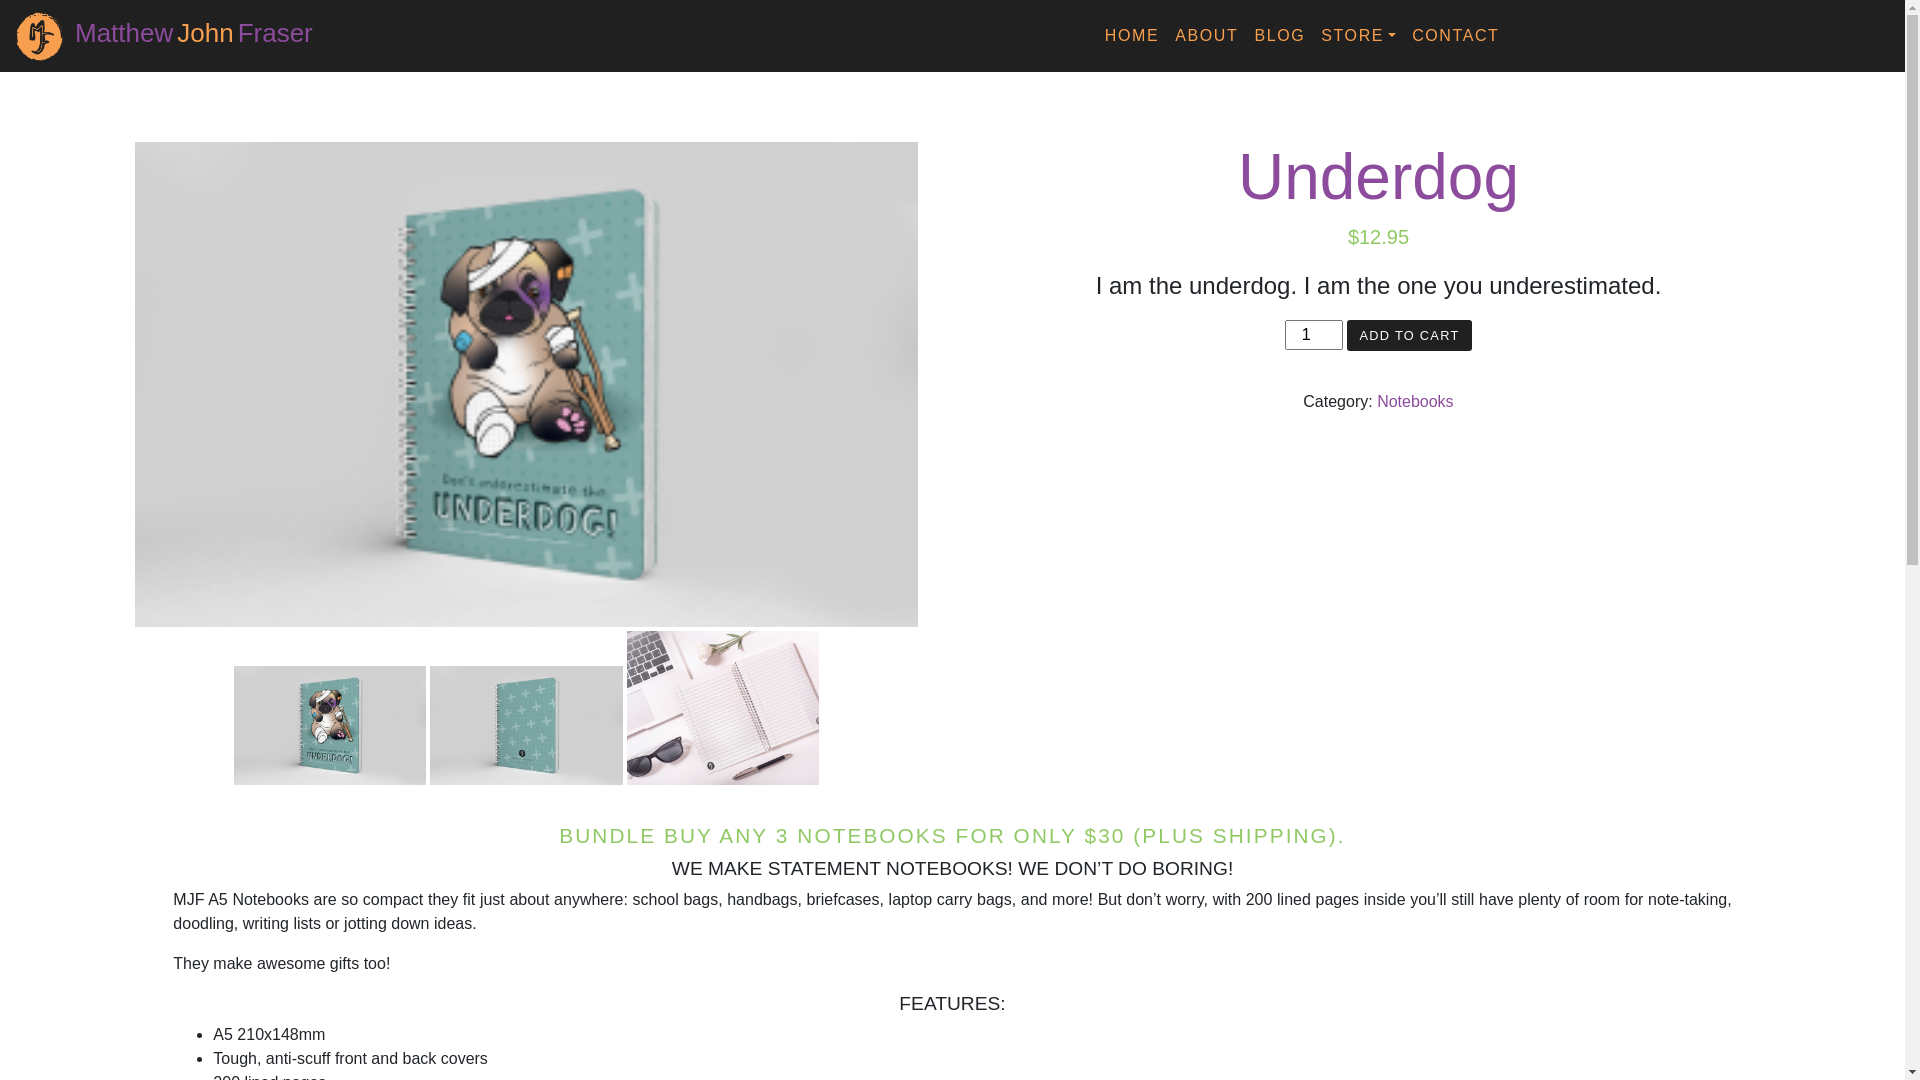  What do you see at coordinates (526, 384) in the screenshot?
I see `UnderDog` at bounding box center [526, 384].